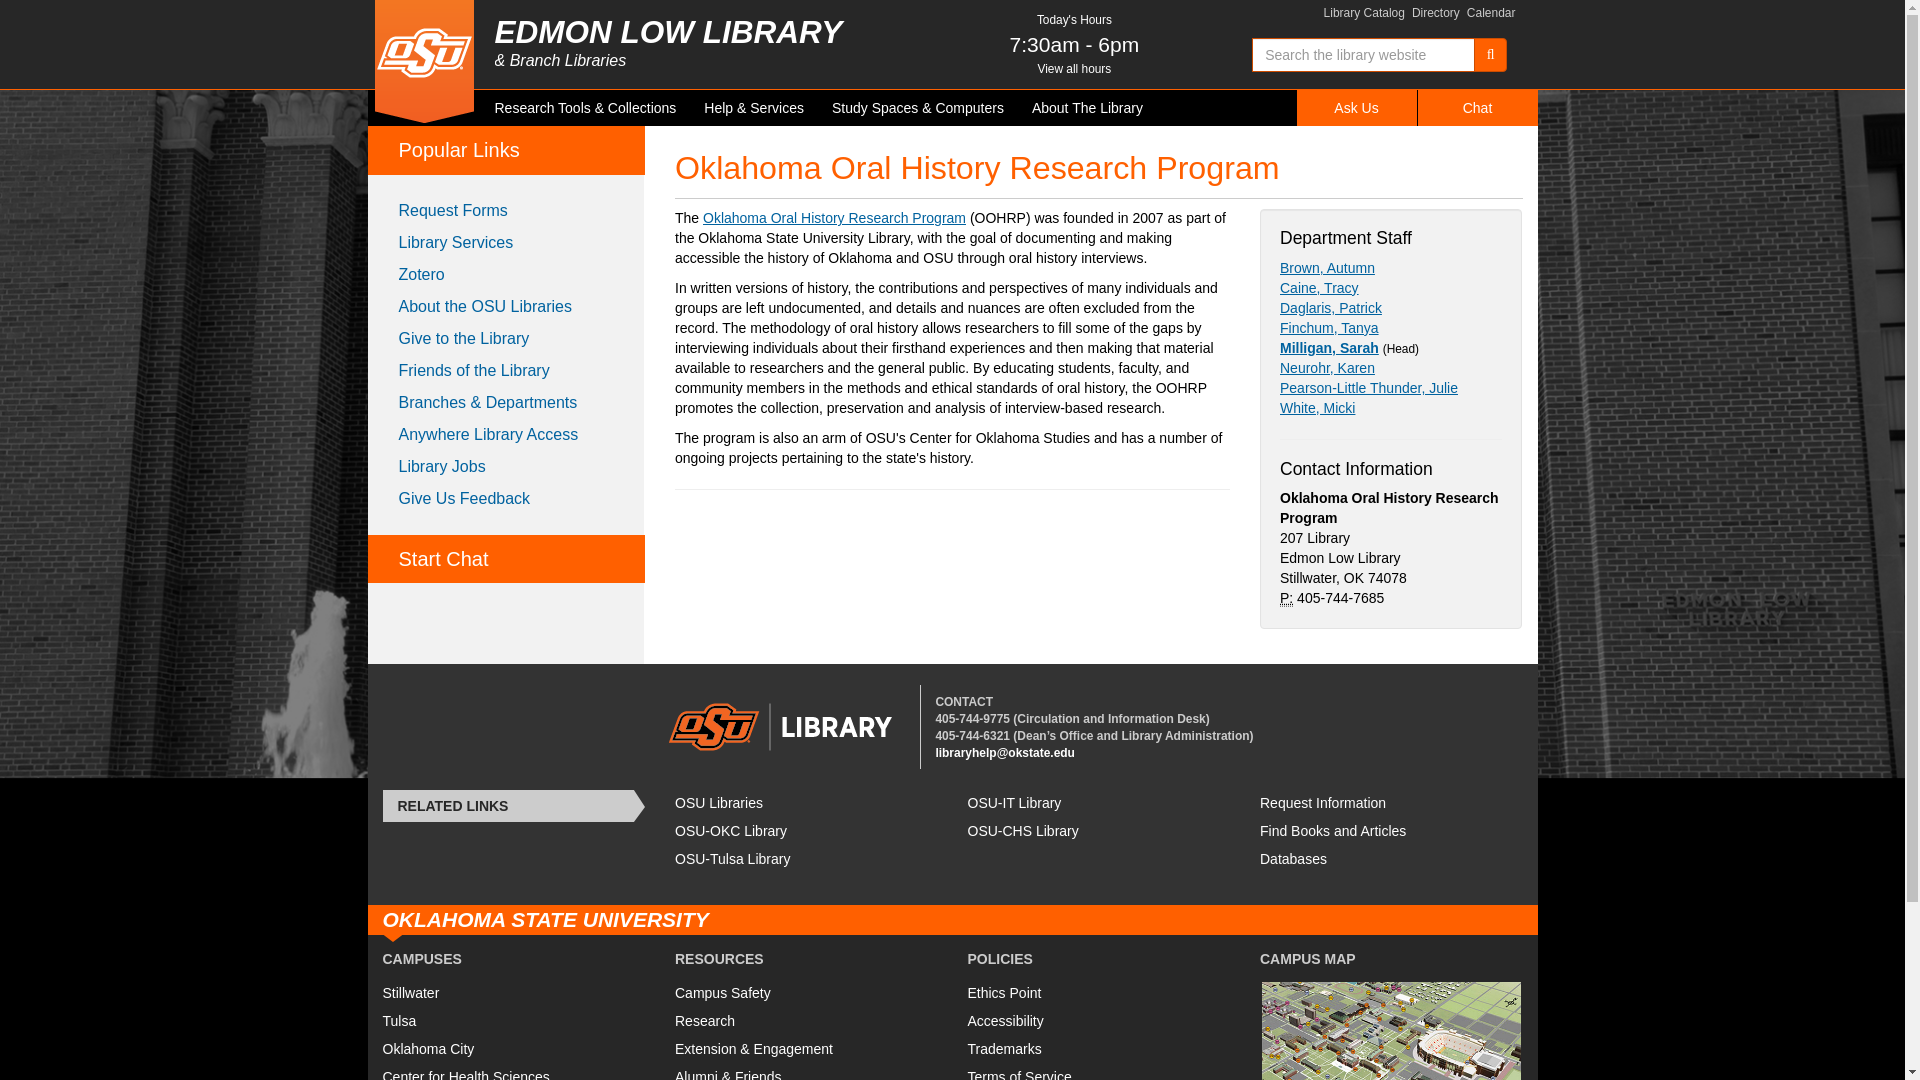  What do you see at coordinates (506, 306) in the screenshot?
I see `About the OSU Libraries` at bounding box center [506, 306].